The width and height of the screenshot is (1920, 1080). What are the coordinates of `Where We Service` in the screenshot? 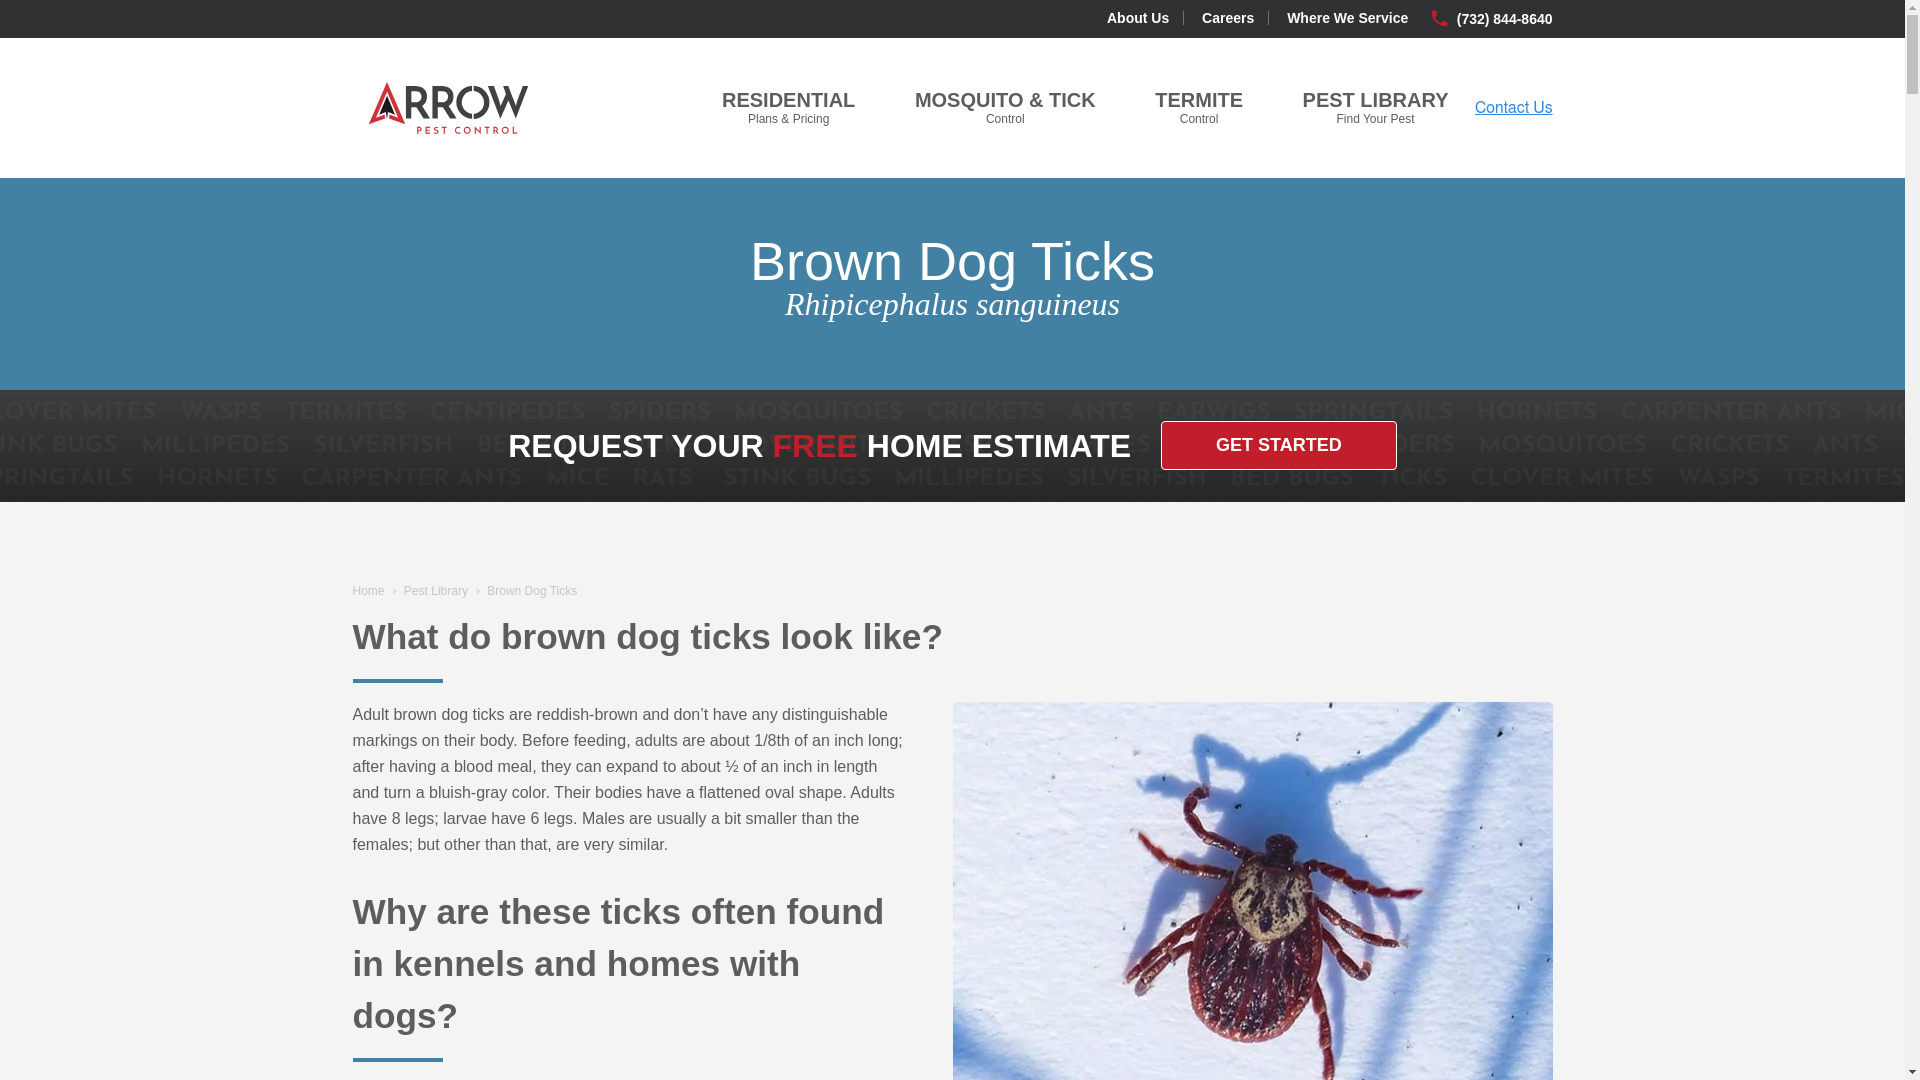 It's located at (1198, 107).